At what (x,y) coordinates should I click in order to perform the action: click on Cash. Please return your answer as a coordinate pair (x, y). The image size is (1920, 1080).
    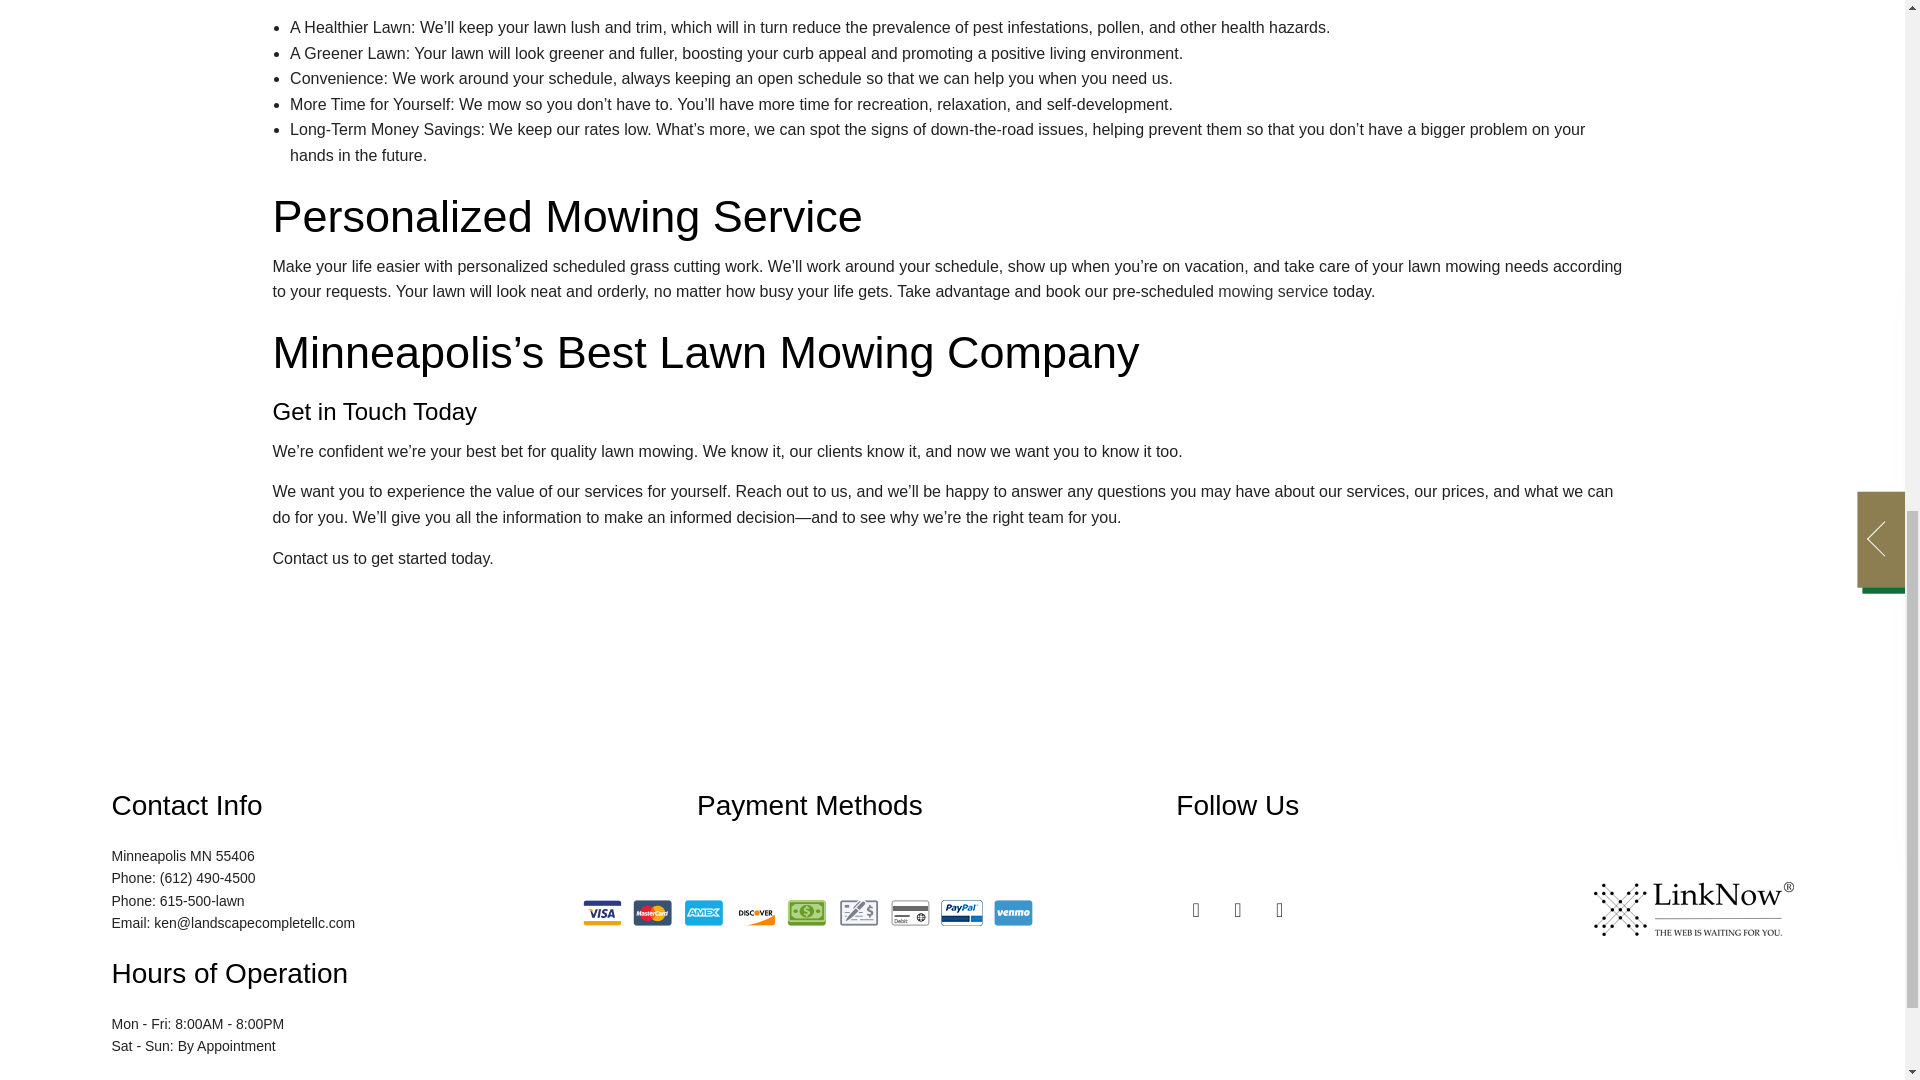
    Looking at the image, I should click on (806, 912).